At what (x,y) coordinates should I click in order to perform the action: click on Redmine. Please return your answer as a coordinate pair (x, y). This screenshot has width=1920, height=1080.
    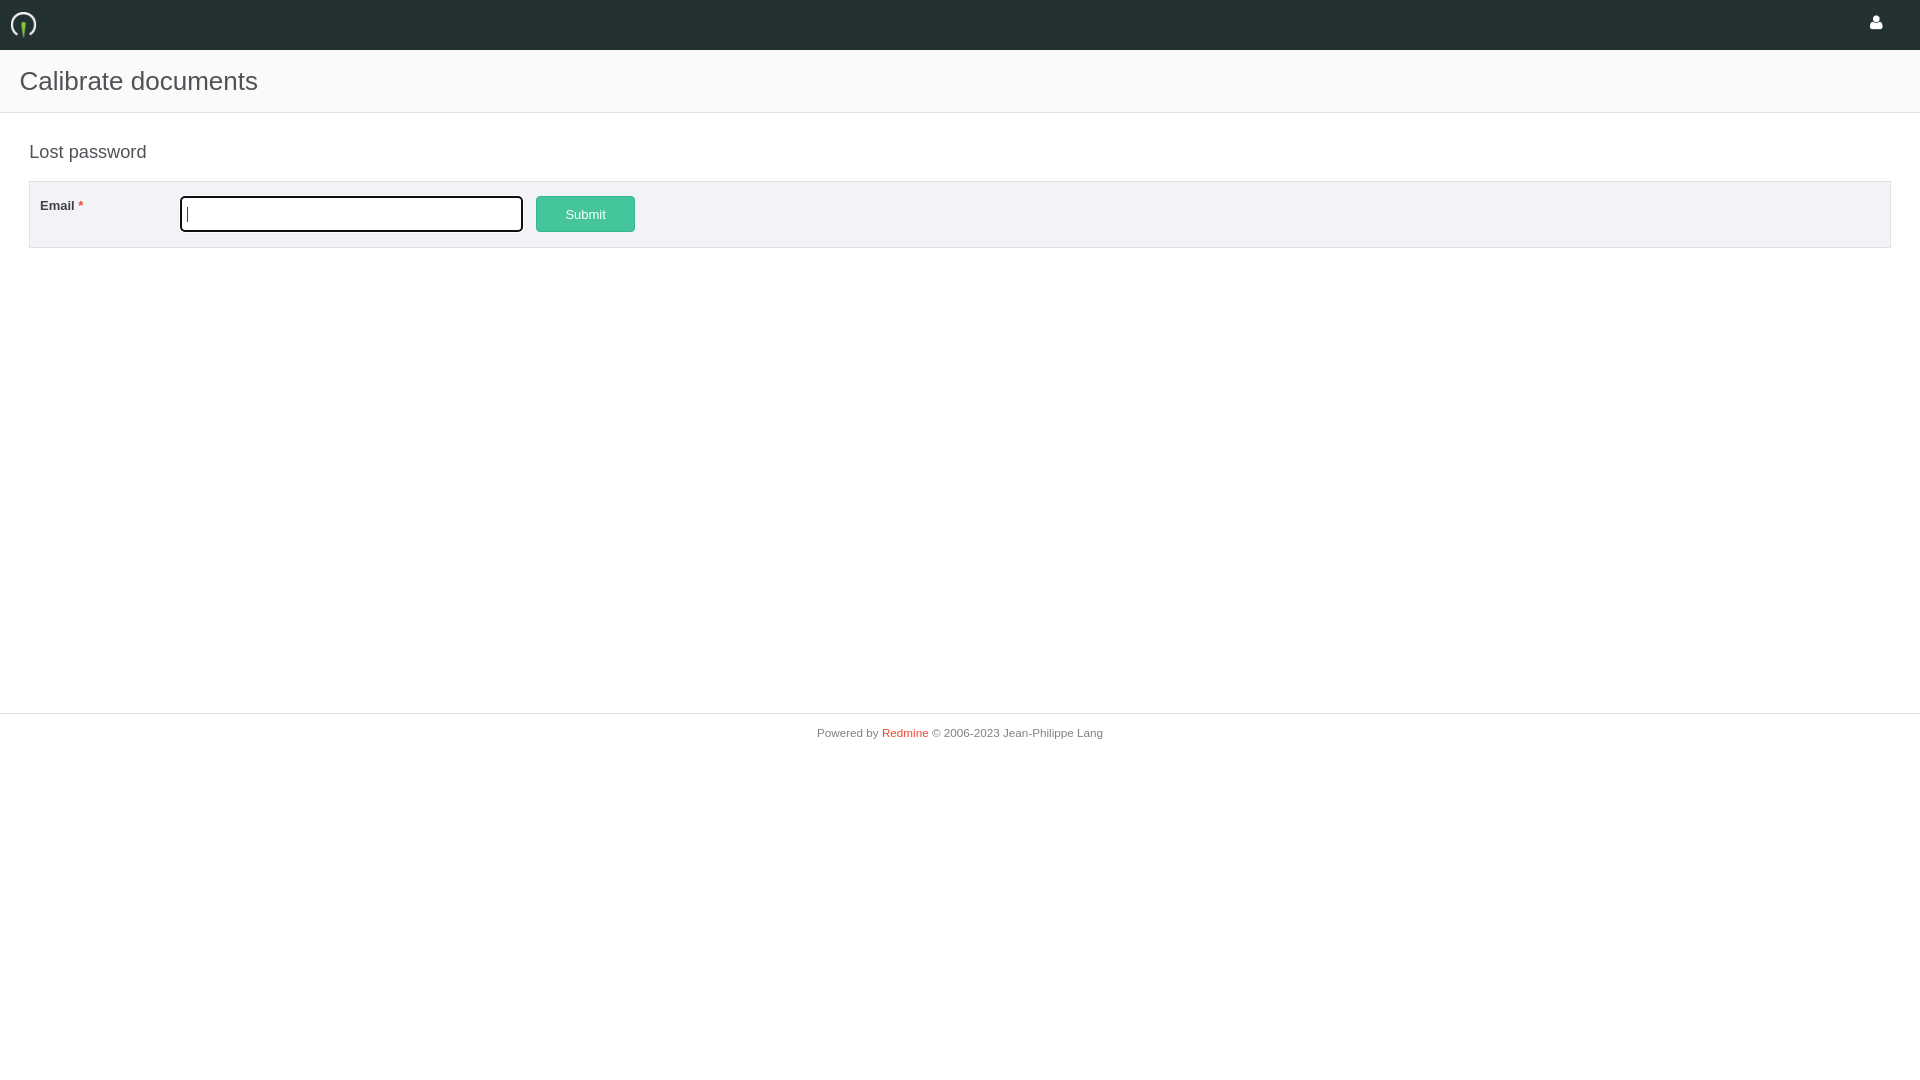
    Looking at the image, I should click on (906, 732).